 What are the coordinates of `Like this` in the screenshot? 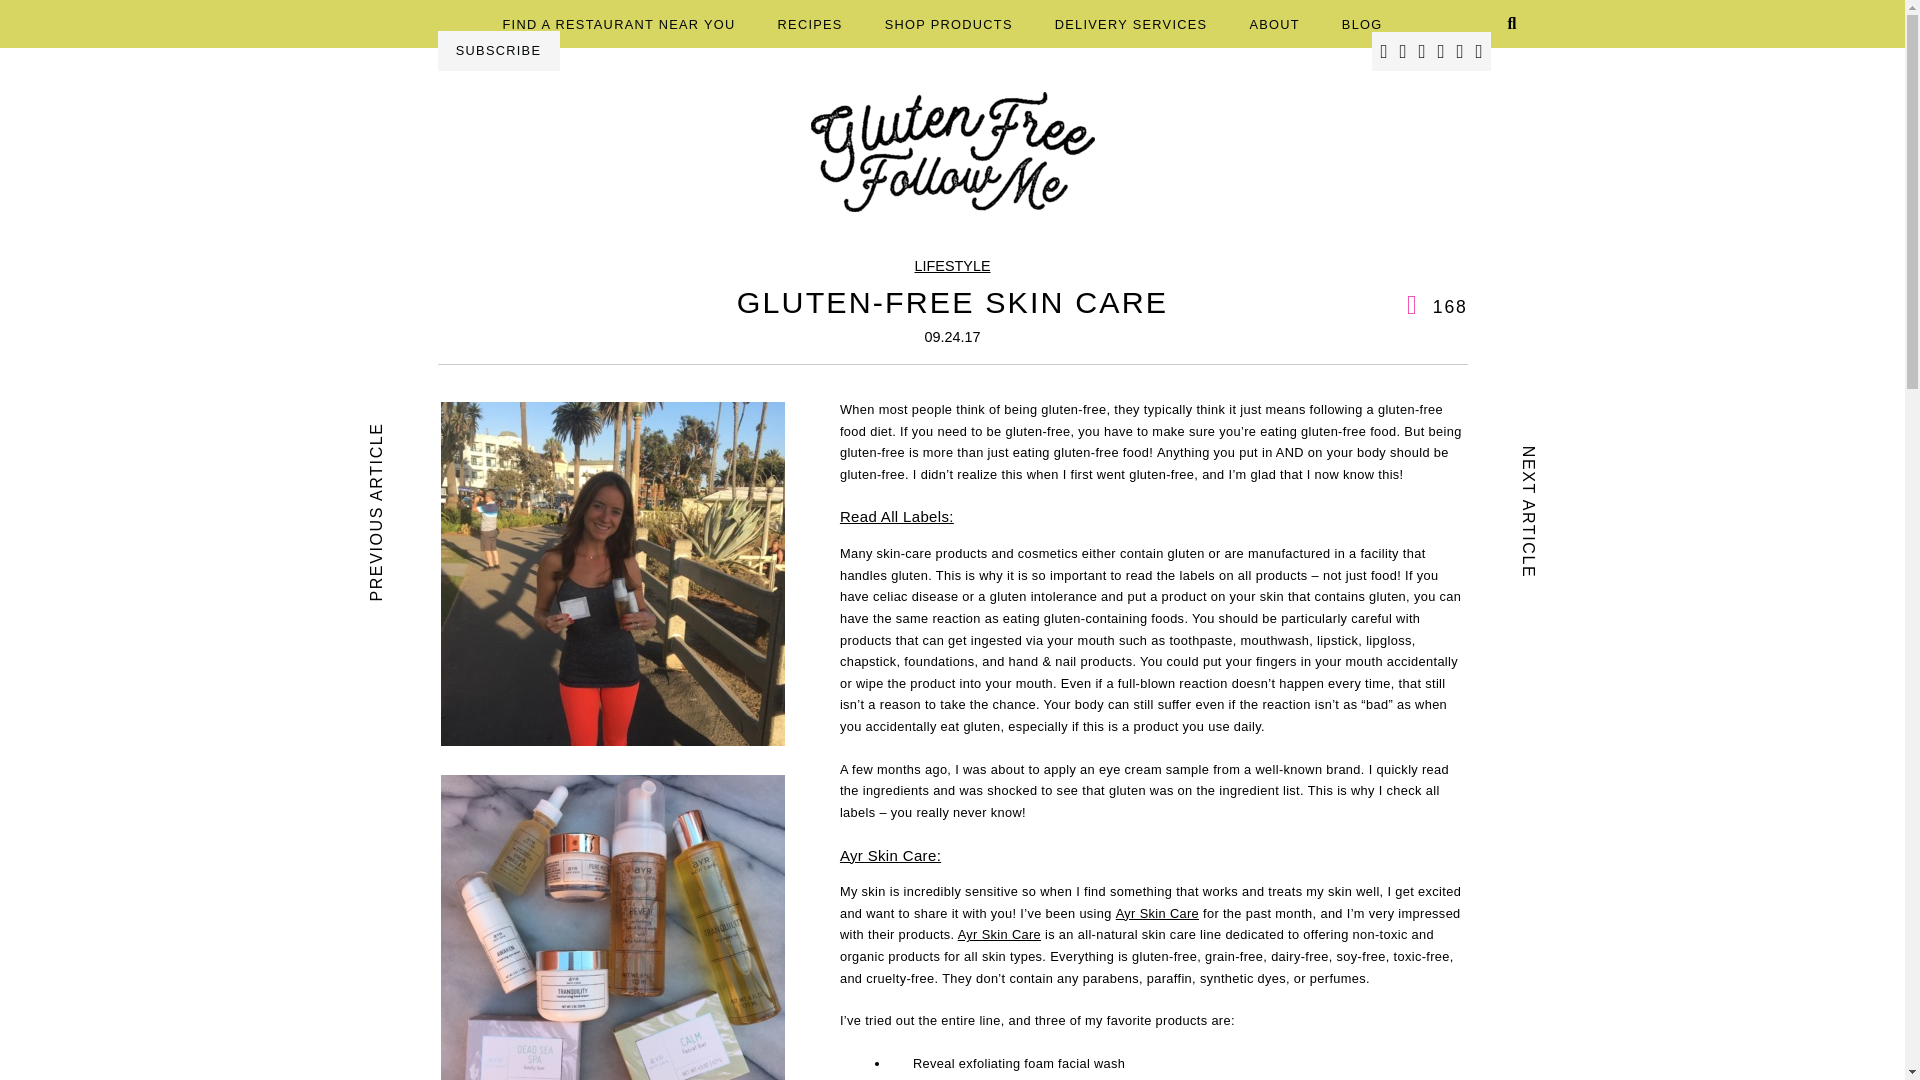 It's located at (1438, 307).